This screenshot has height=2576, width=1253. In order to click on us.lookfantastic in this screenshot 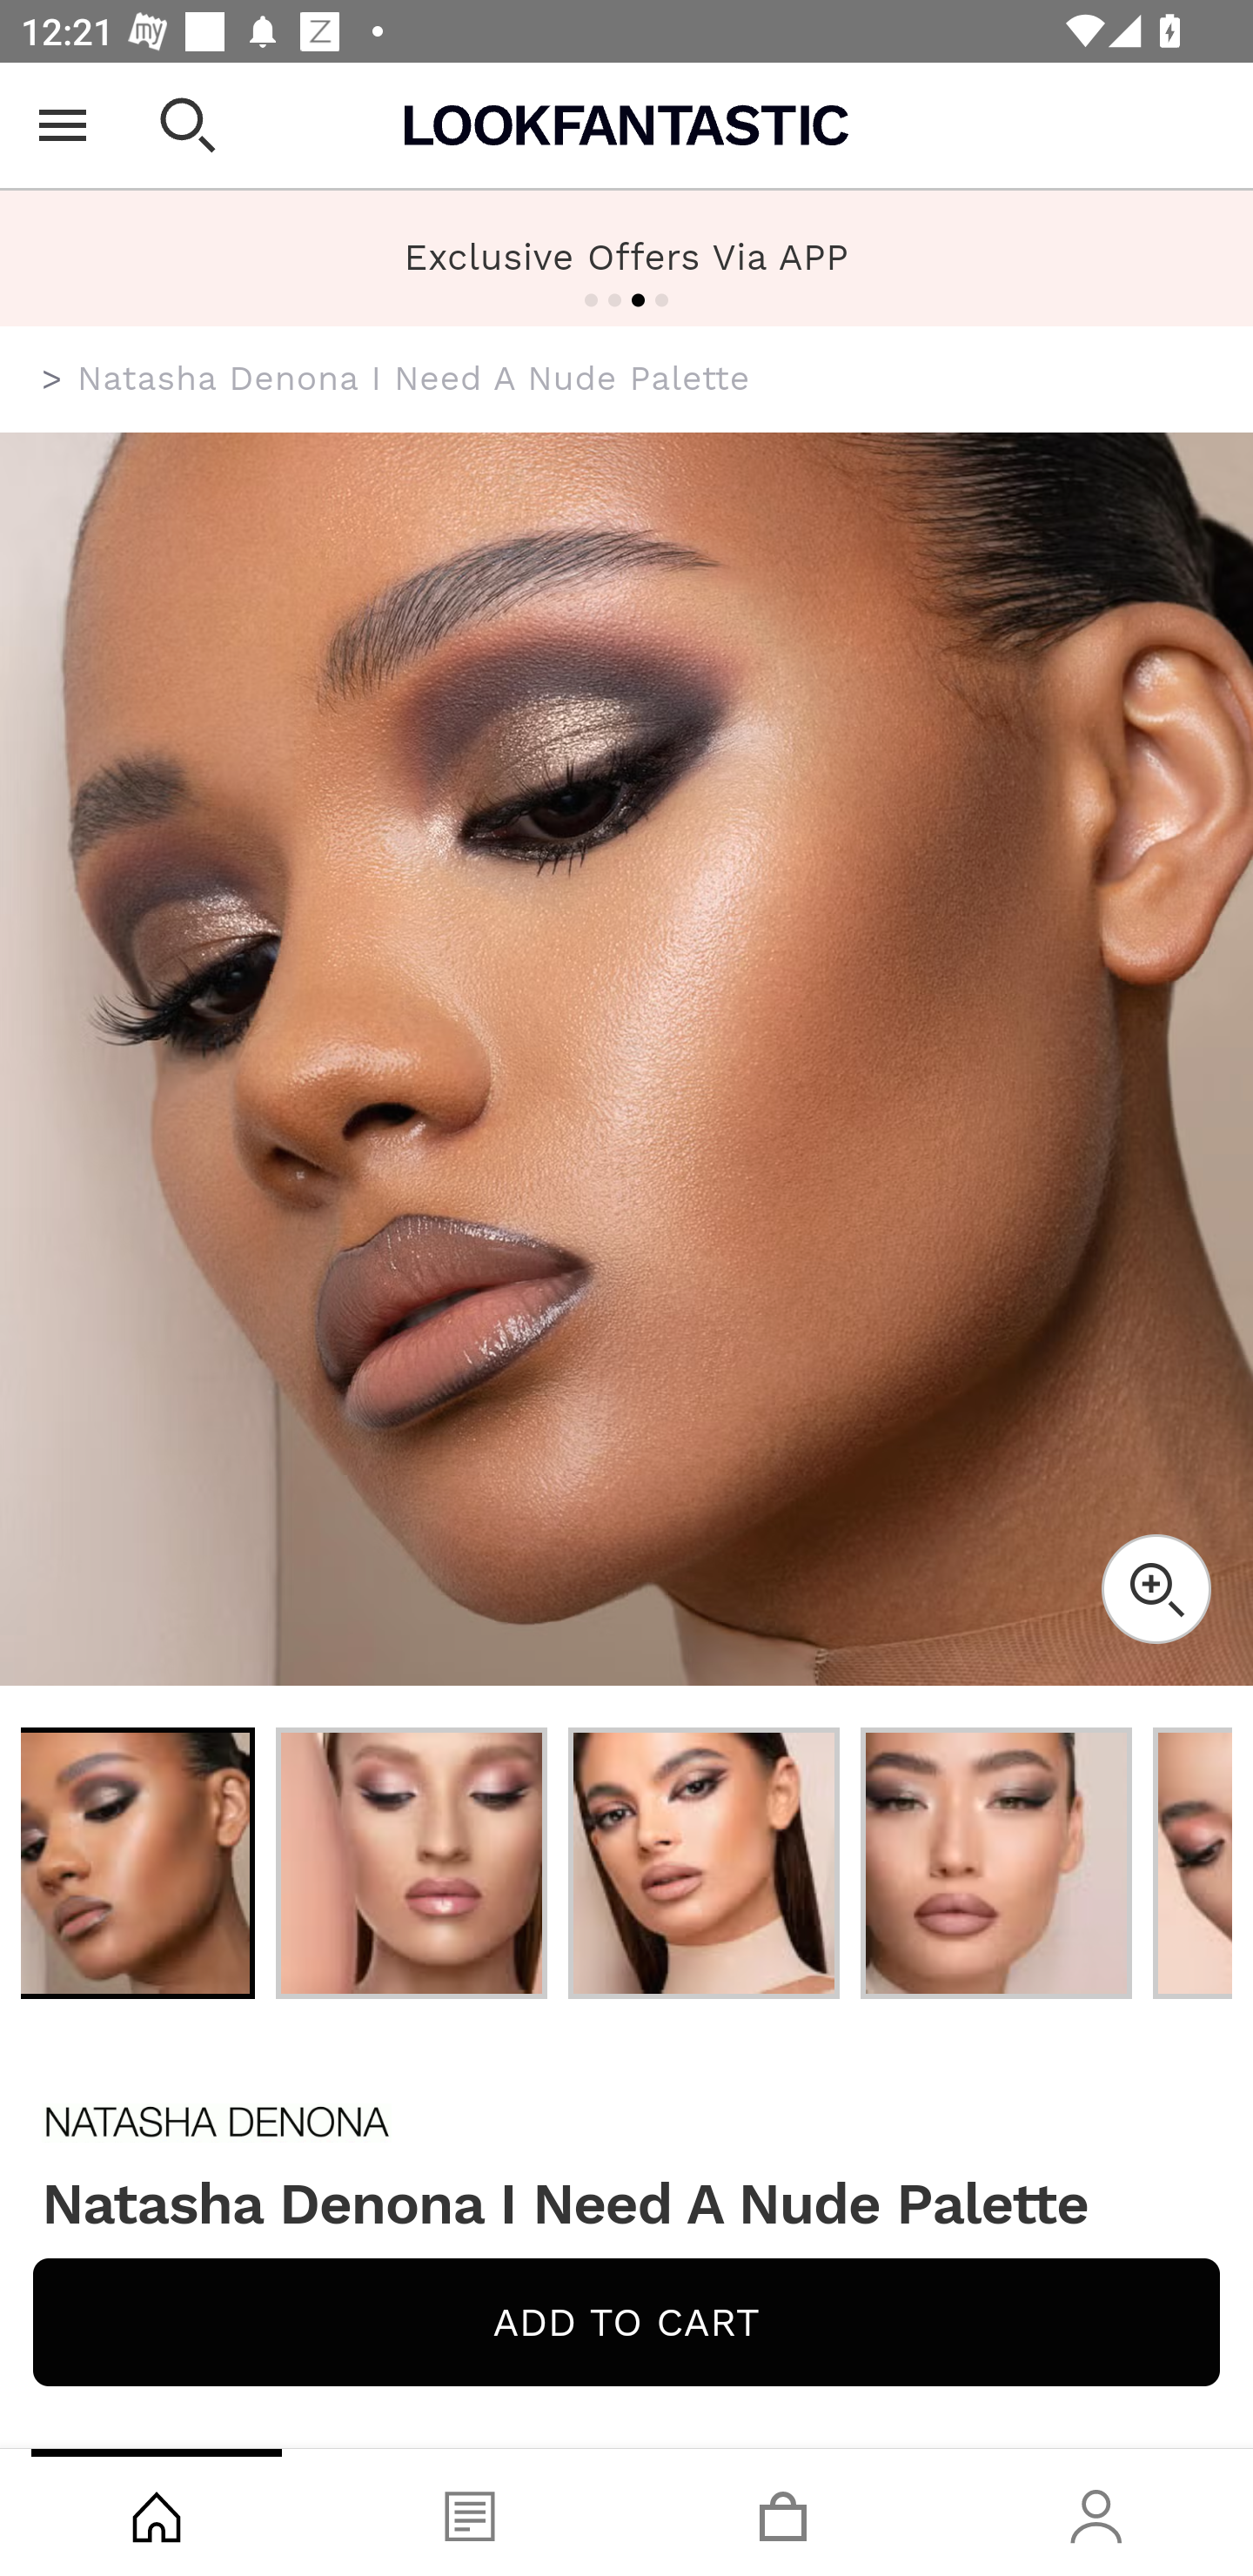, I will do `click(52, 379)`.